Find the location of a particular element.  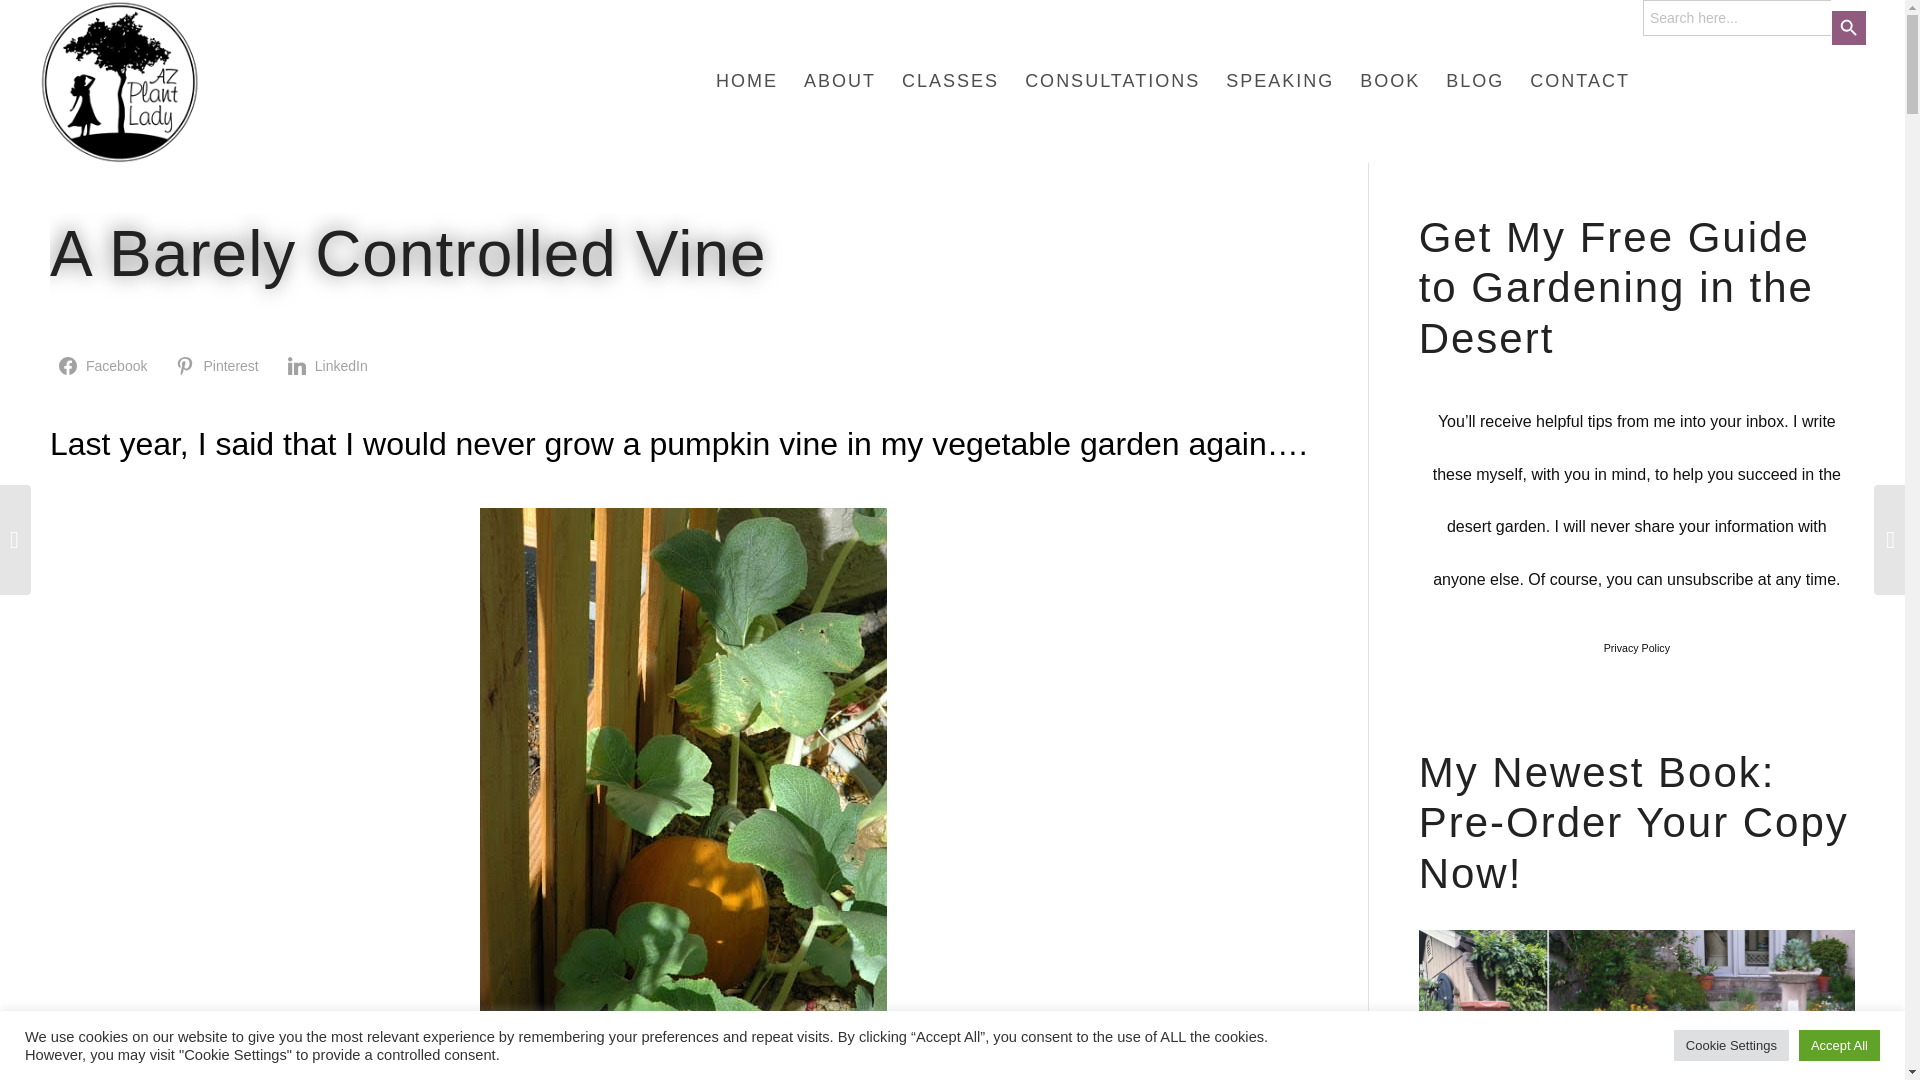

Share on Facebook is located at coordinates (105, 365).